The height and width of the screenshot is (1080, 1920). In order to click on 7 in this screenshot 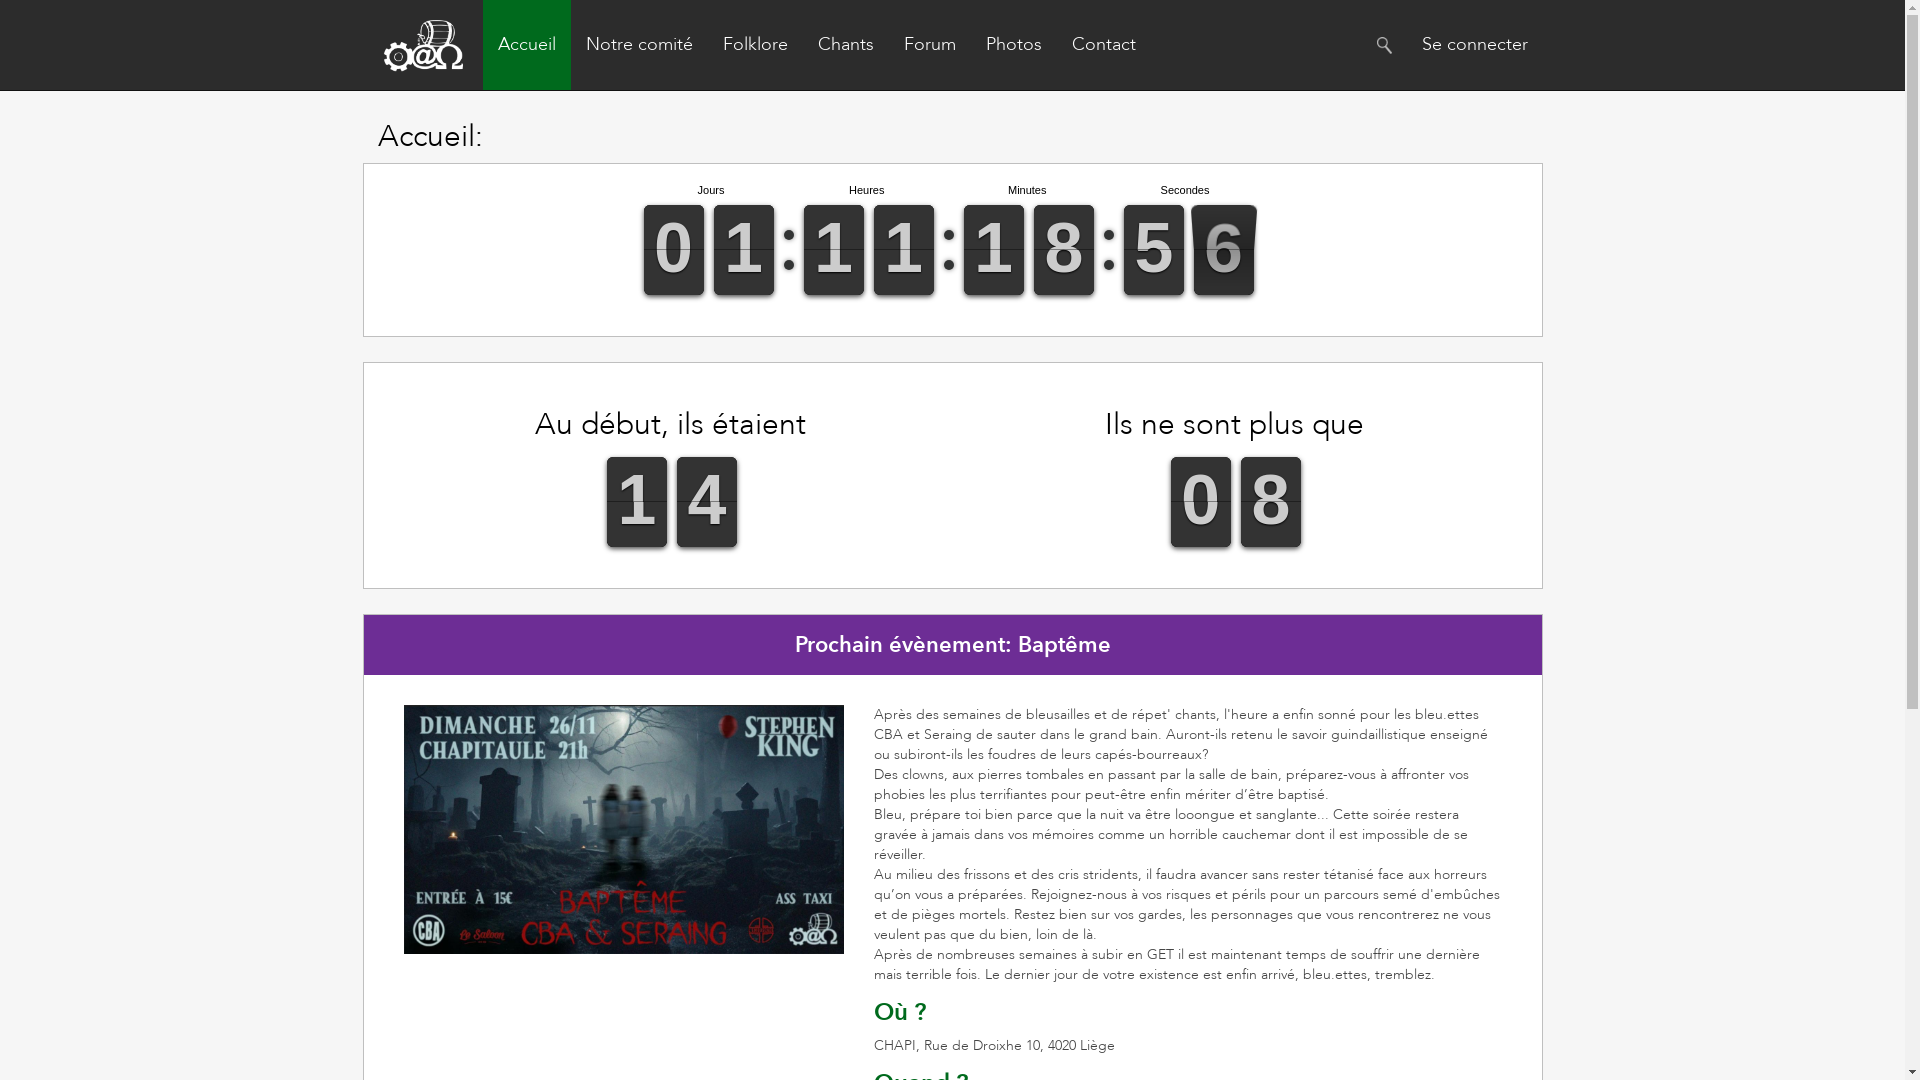, I will do `click(1224, 250)`.